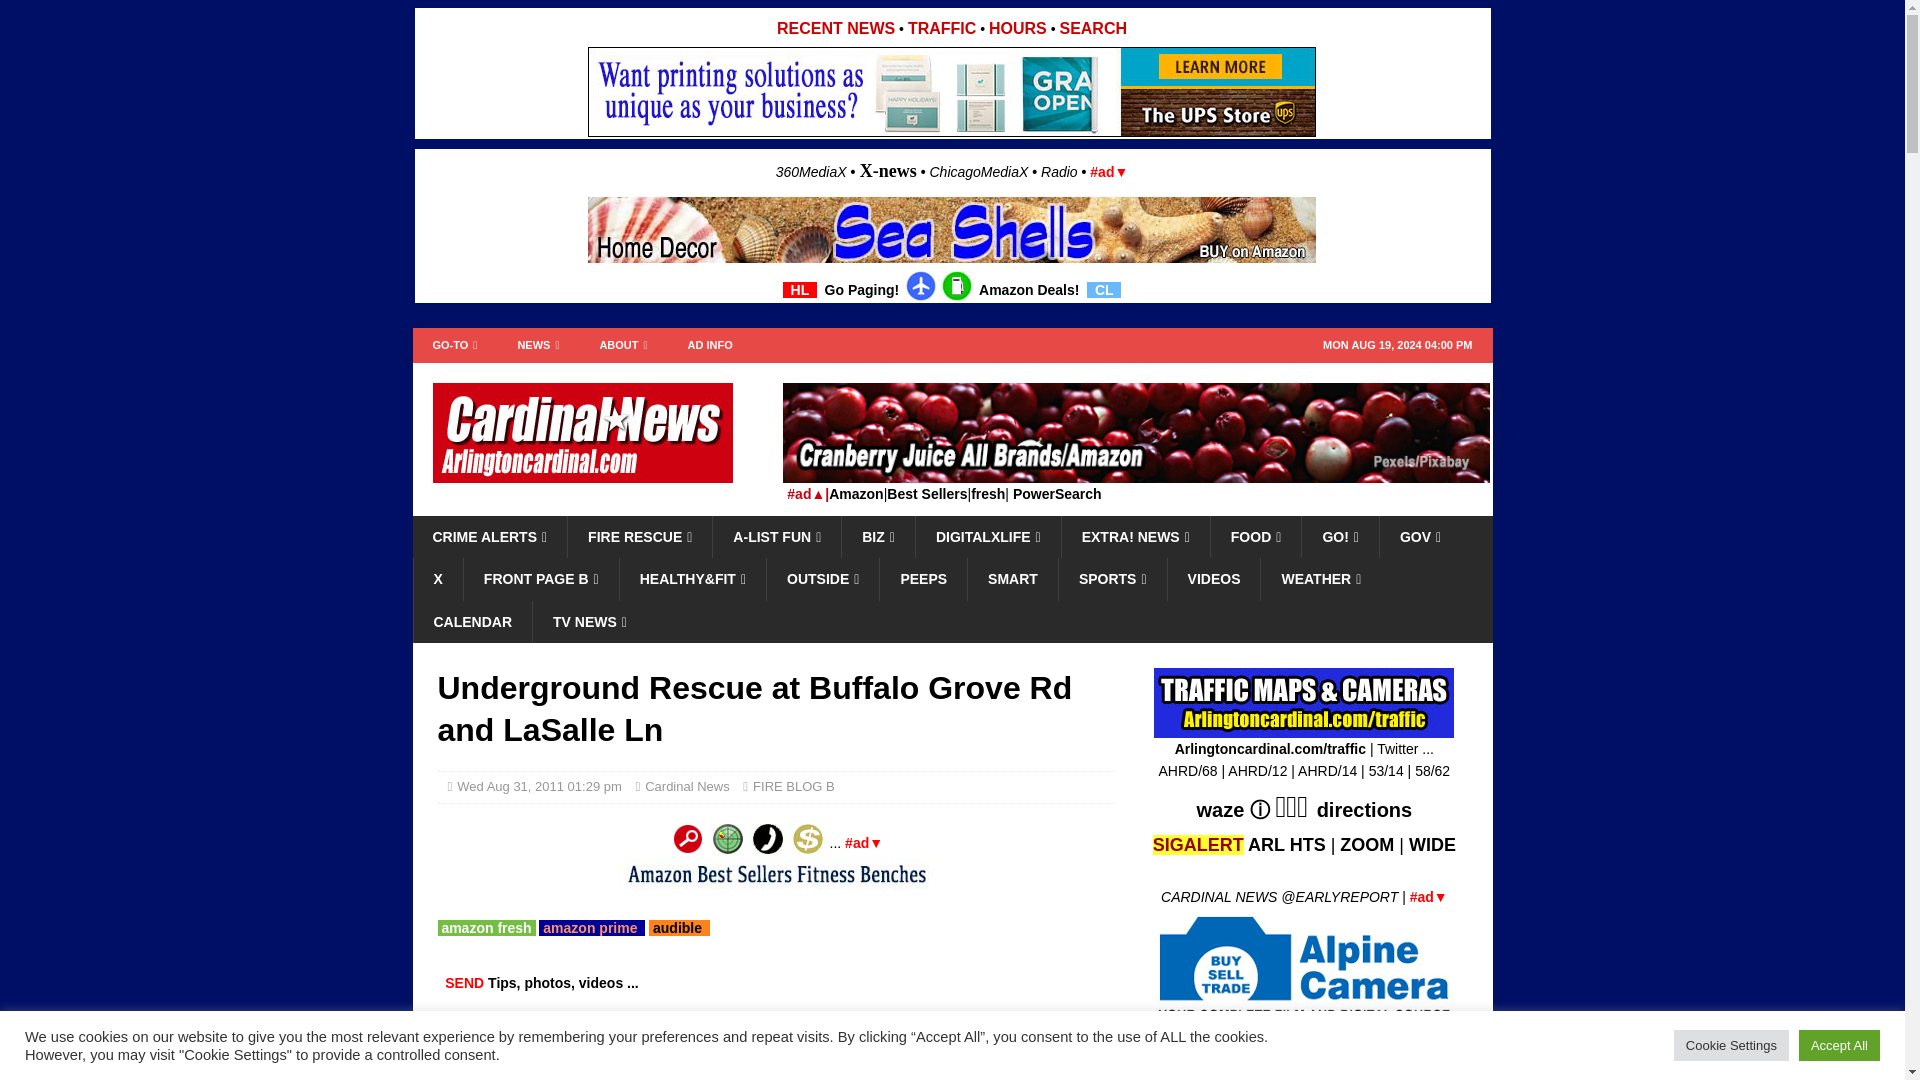 This screenshot has height=1080, width=1920. What do you see at coordinates (812, 172) in the screenshot?
I see `360MediaX` at bounding box center [812, 172].